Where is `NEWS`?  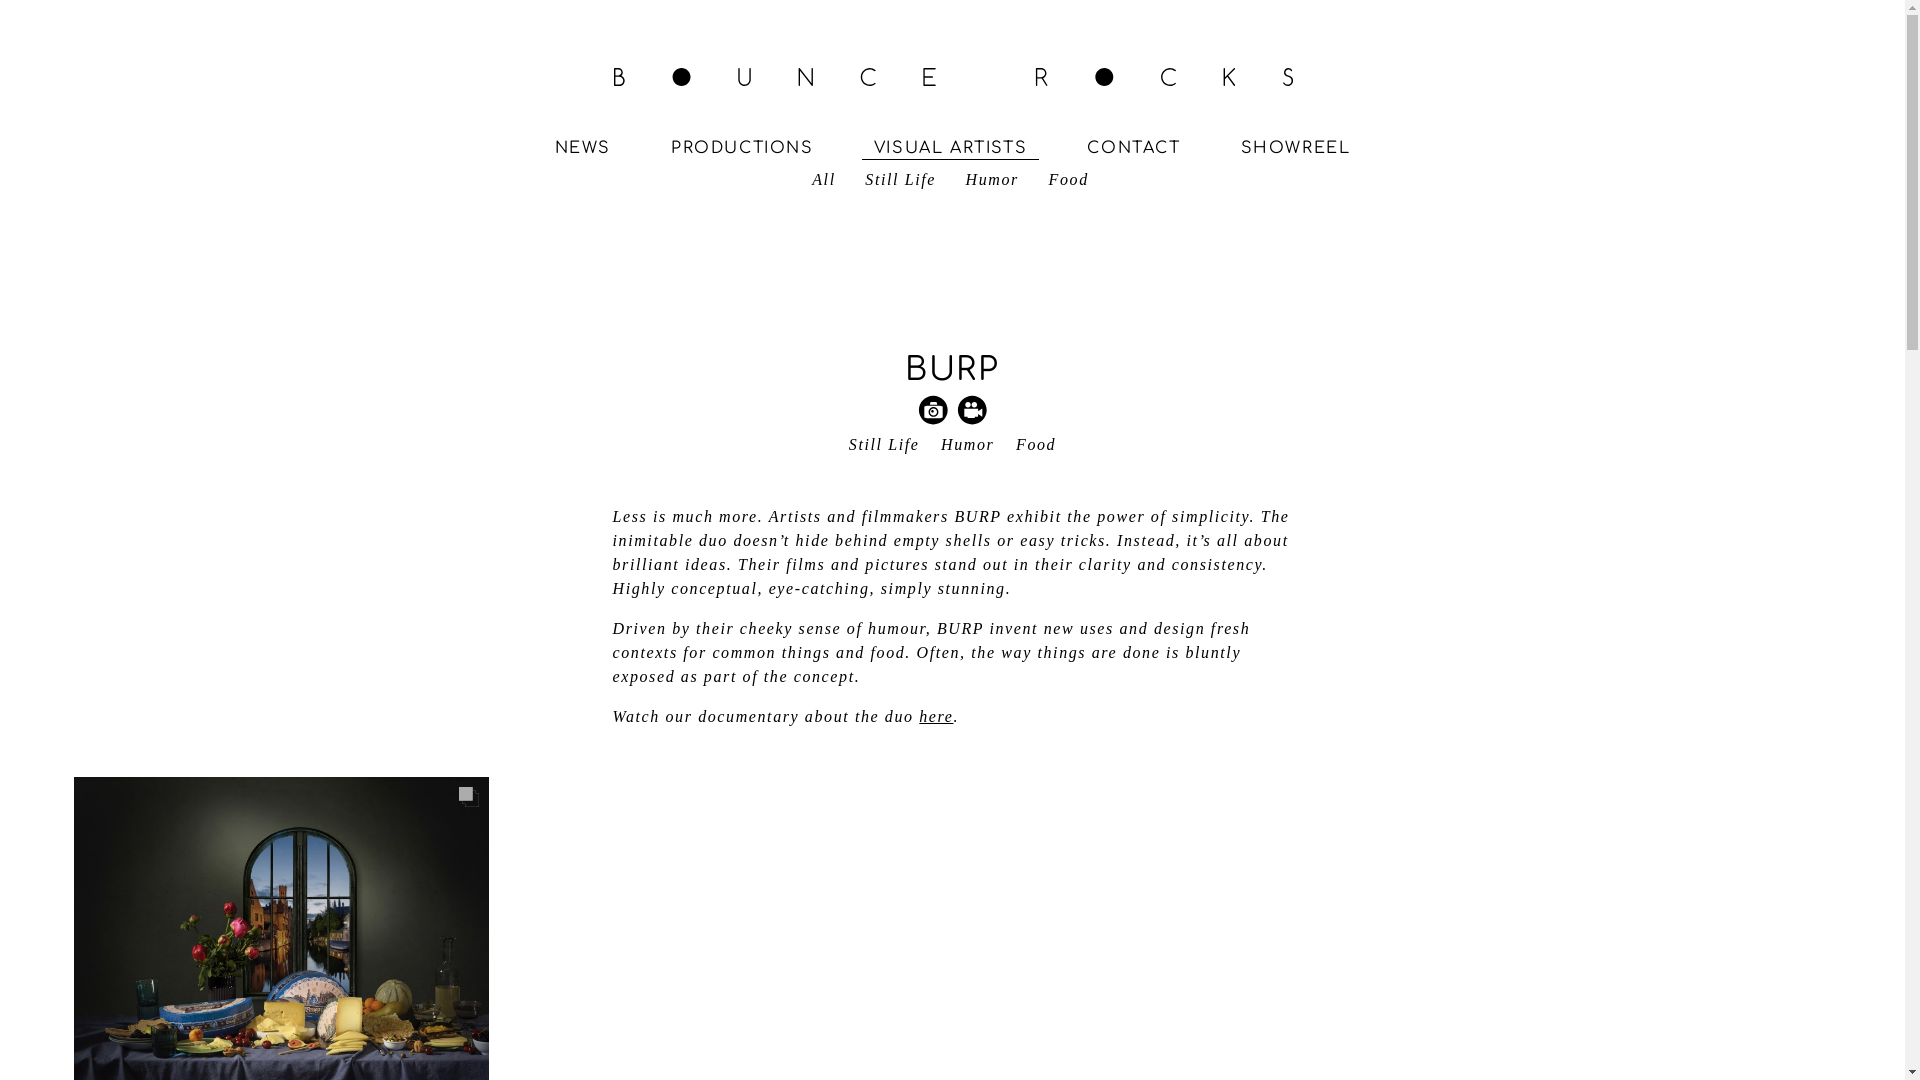
NEWS is located at coordinates (582, 148).